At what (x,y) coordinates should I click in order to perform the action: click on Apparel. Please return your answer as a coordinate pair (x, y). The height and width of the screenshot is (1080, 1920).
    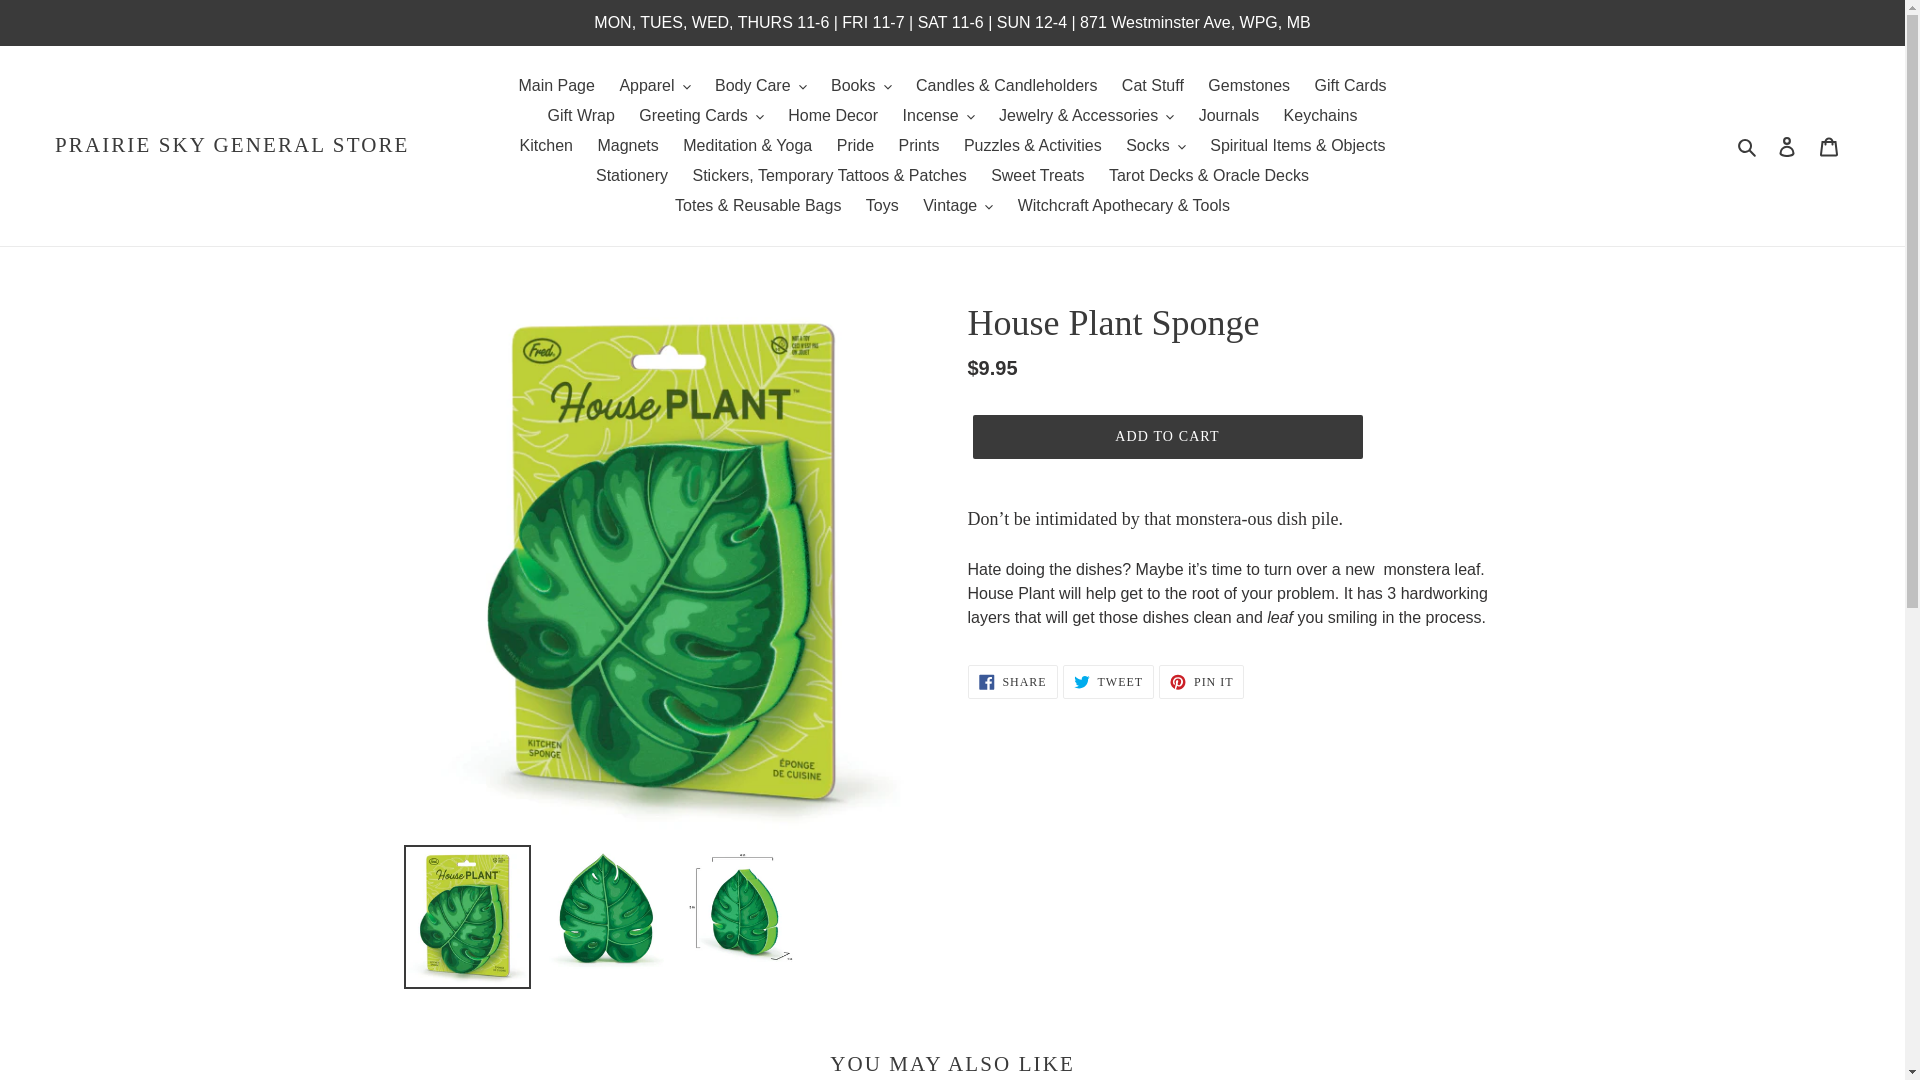
    Looking at the image, I should click on (654, 86).